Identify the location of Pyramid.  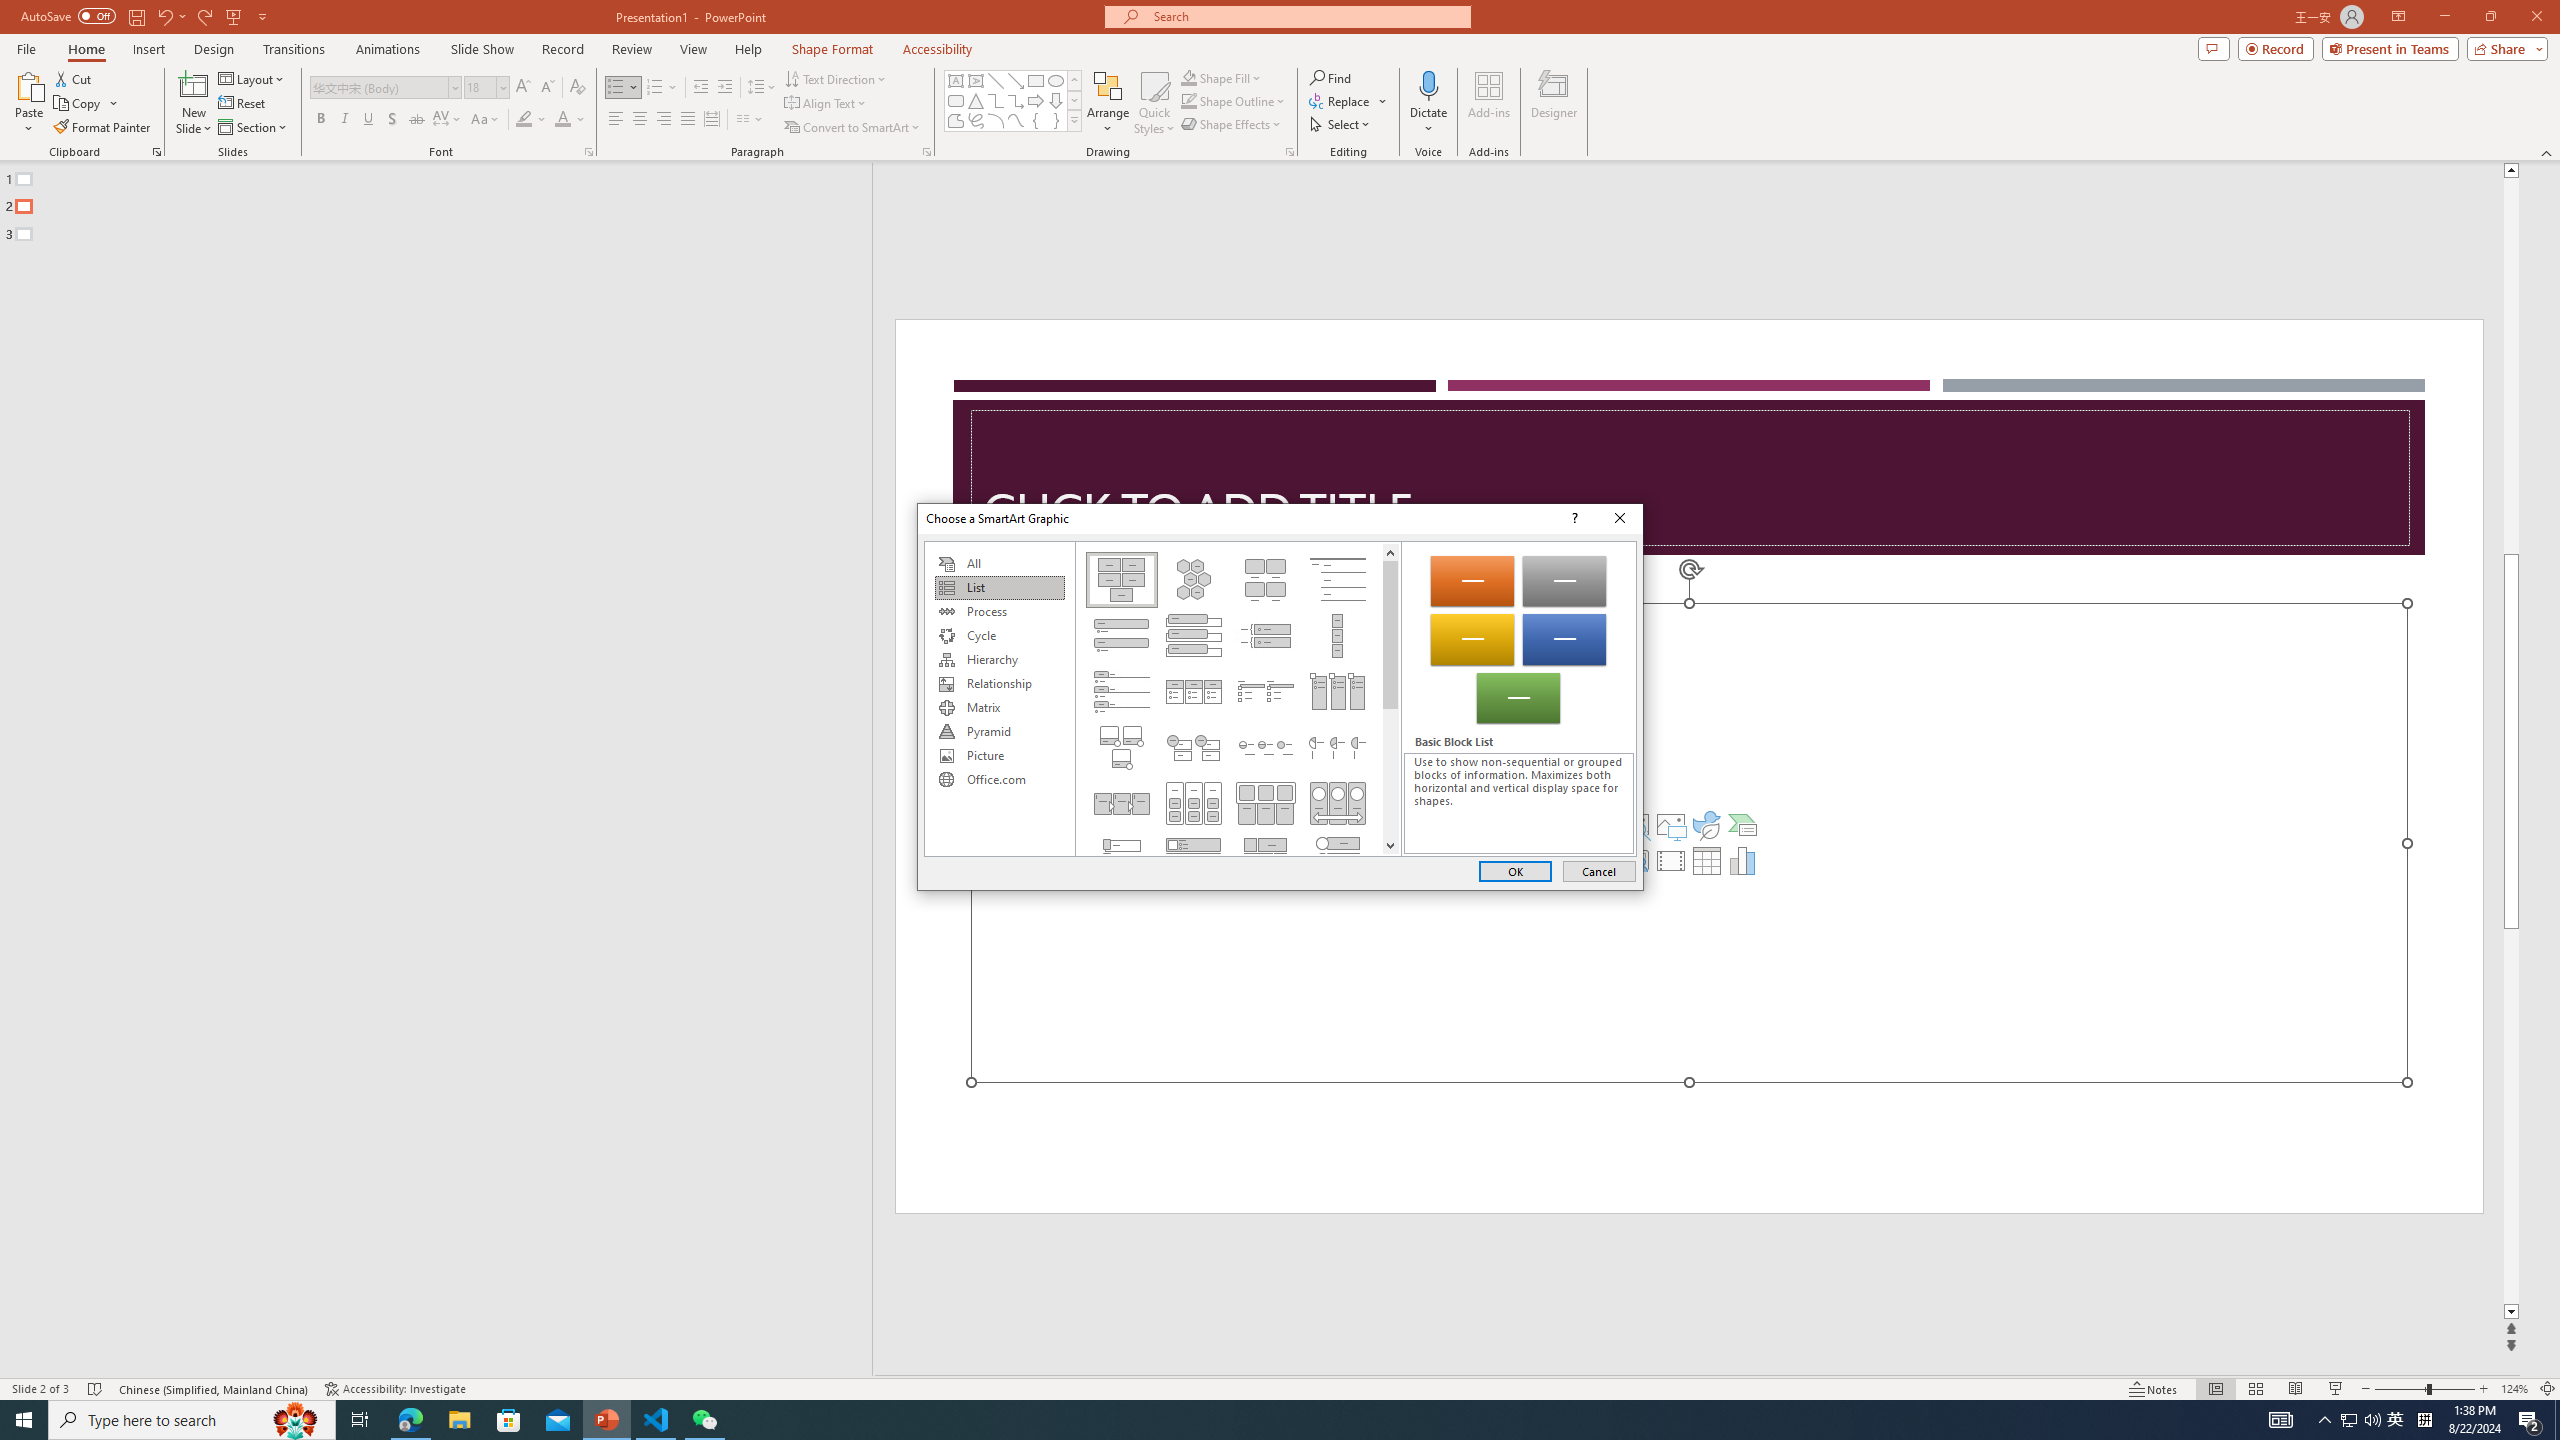
(999, 732).